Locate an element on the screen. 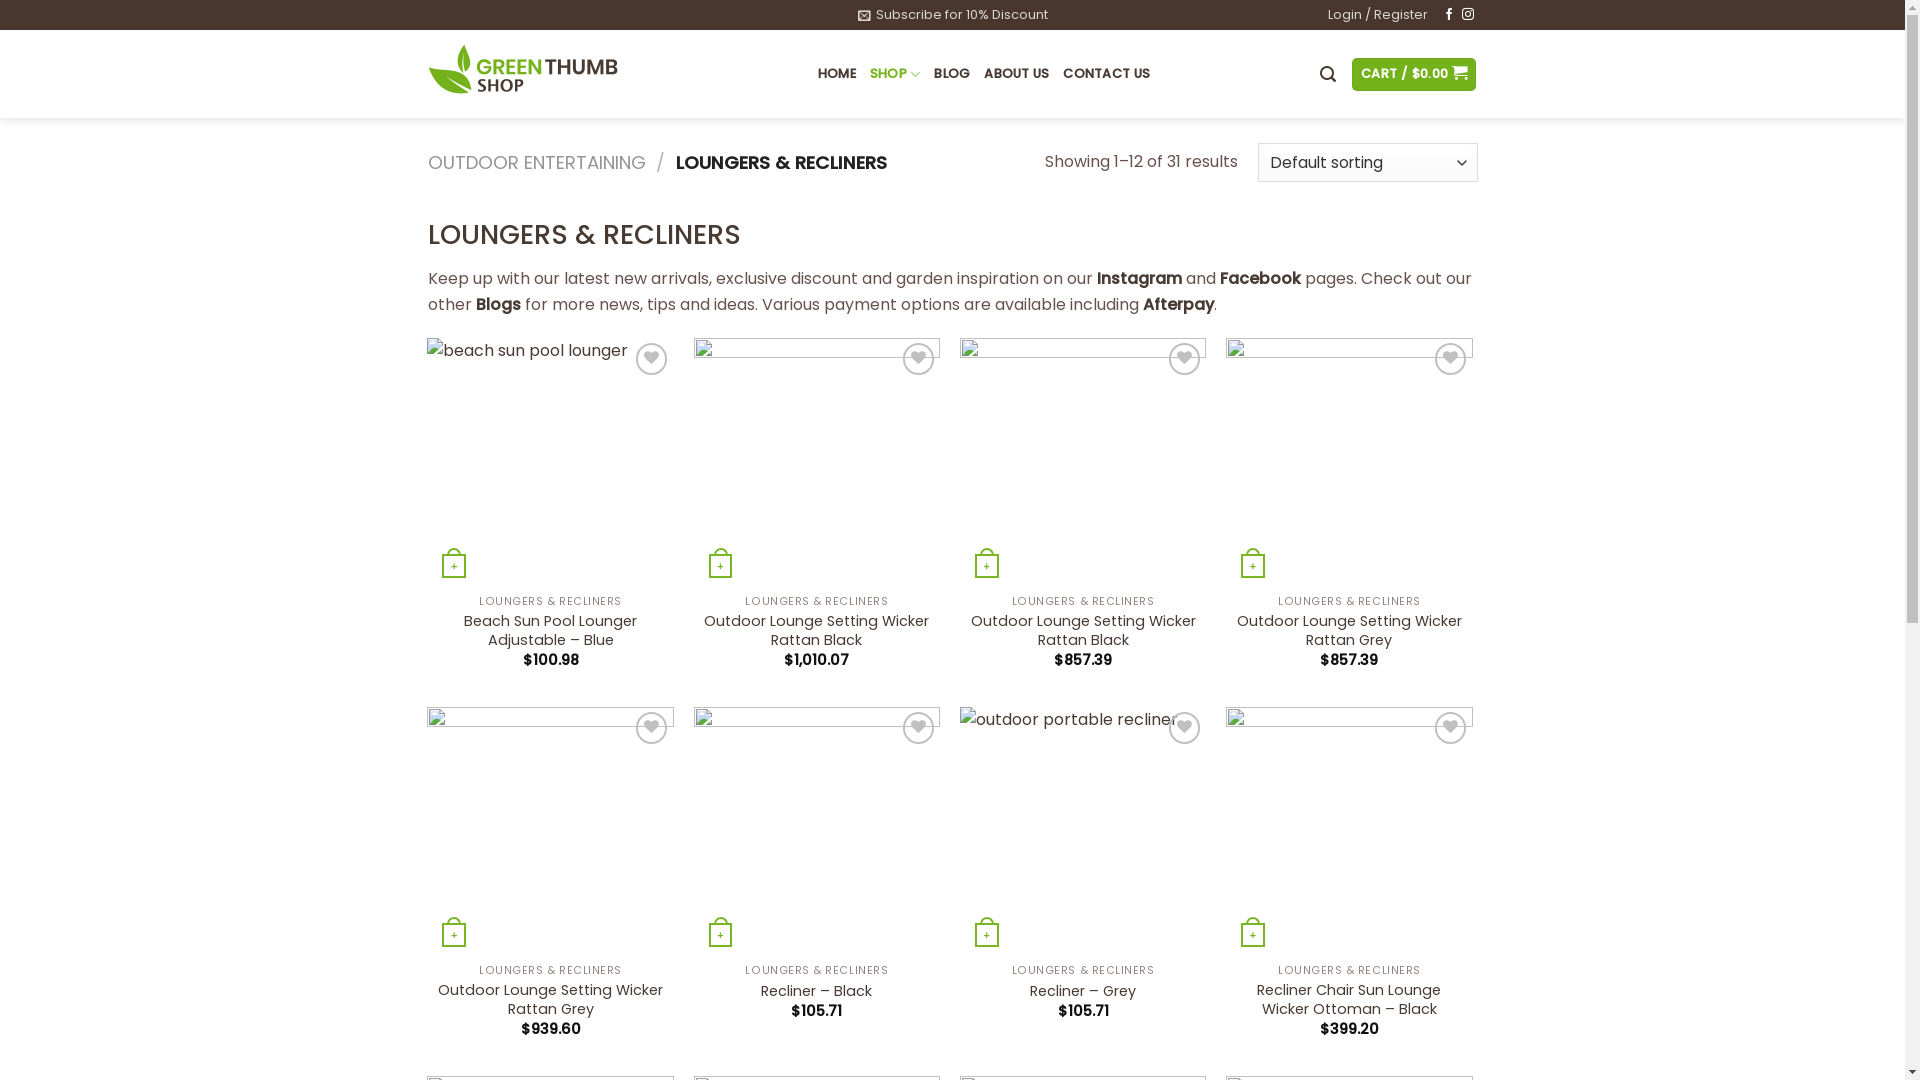  Instagram is located at coordinates (1138, 278).